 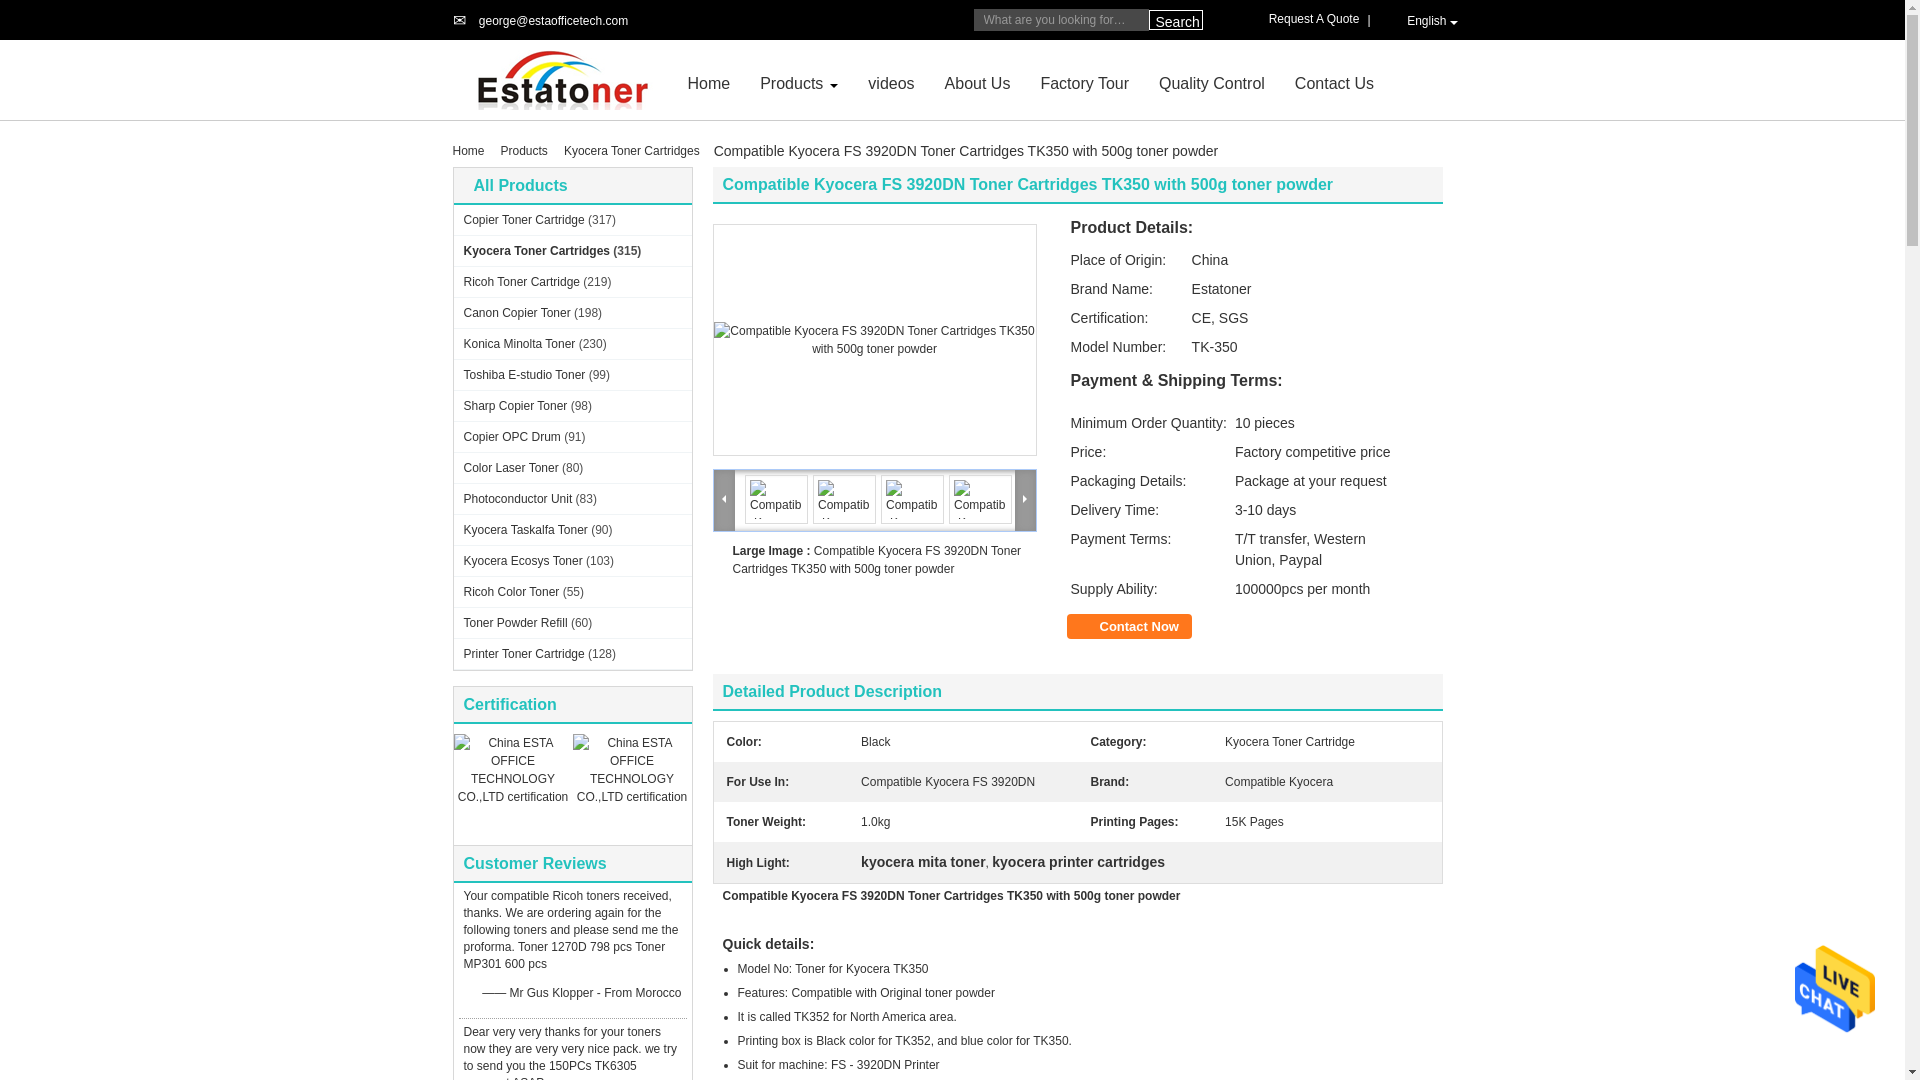 I want to click on ESTA OFFICE TECHNOLOGY CO.,LTD, so click(x=709, y=82).